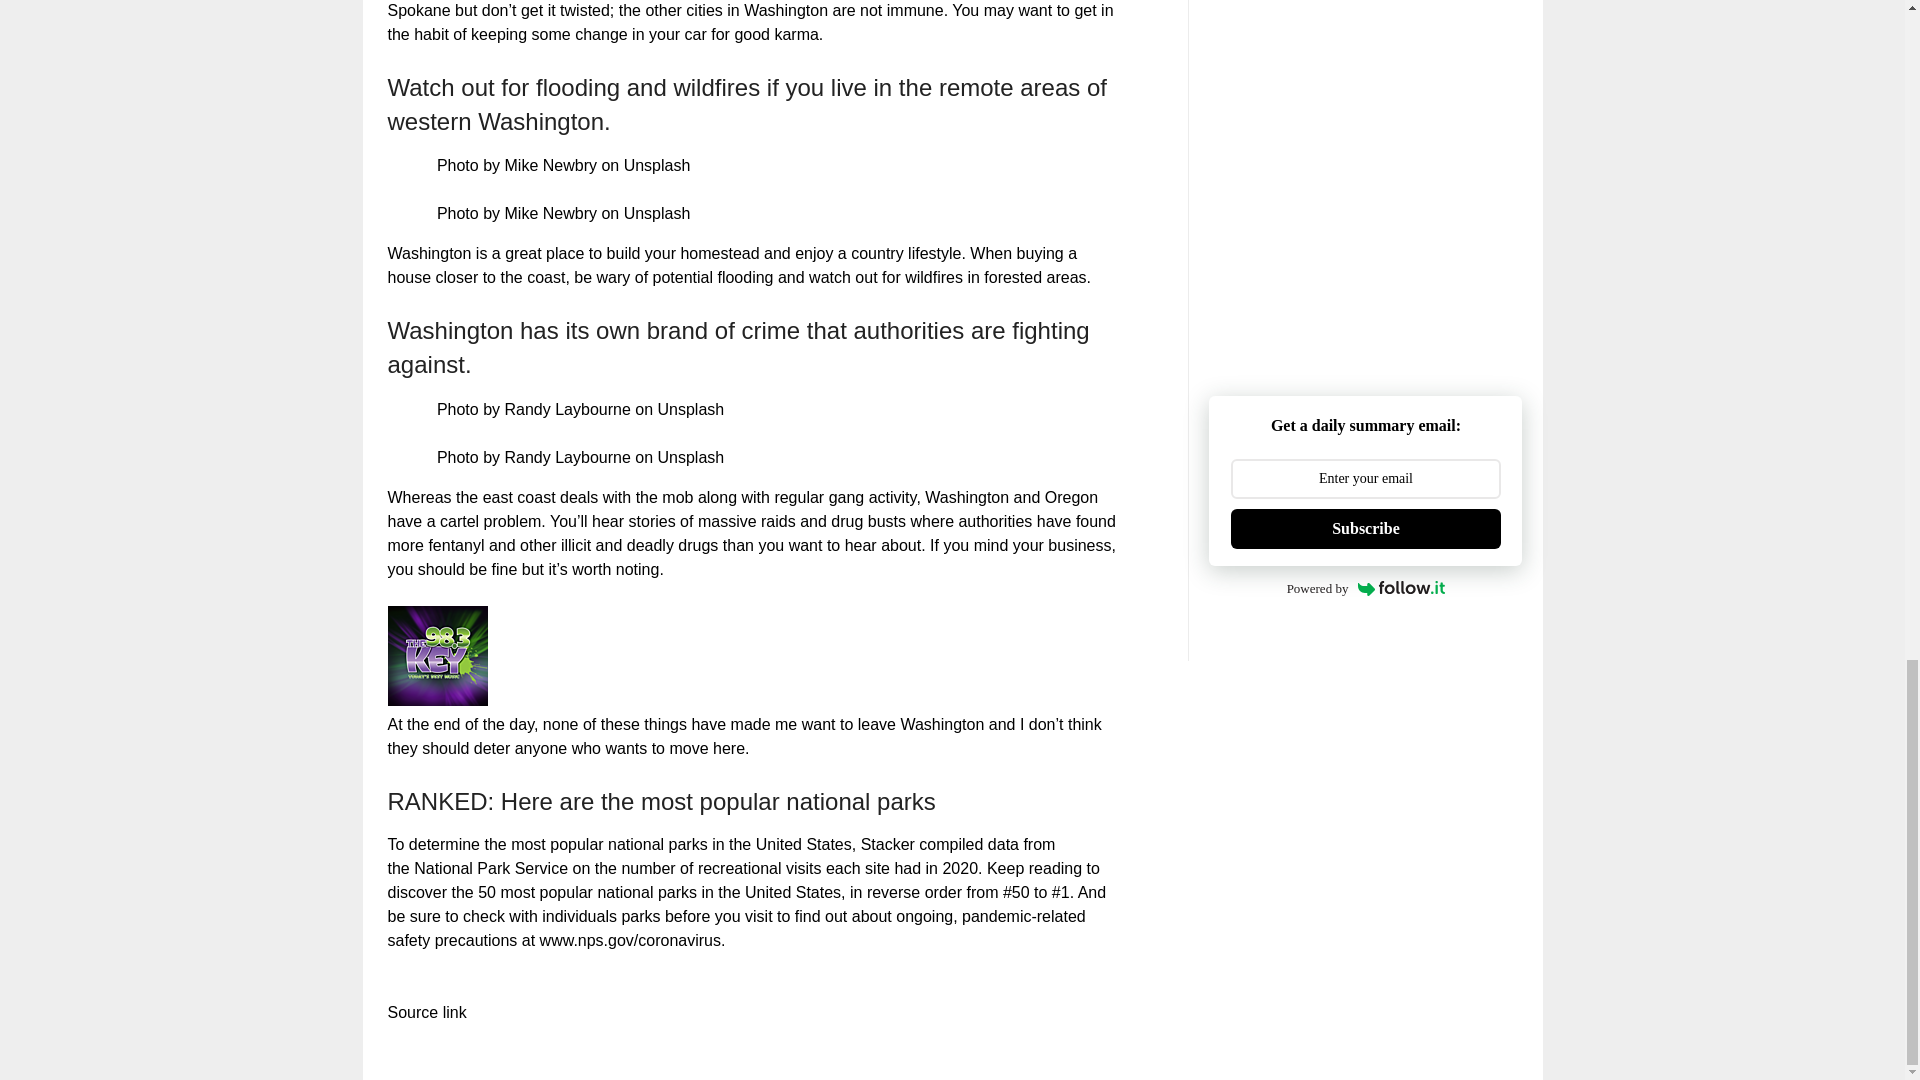 The height and width of the screenshot is (1080, 1920). I want to click on fentanyl, so click(458, 545).